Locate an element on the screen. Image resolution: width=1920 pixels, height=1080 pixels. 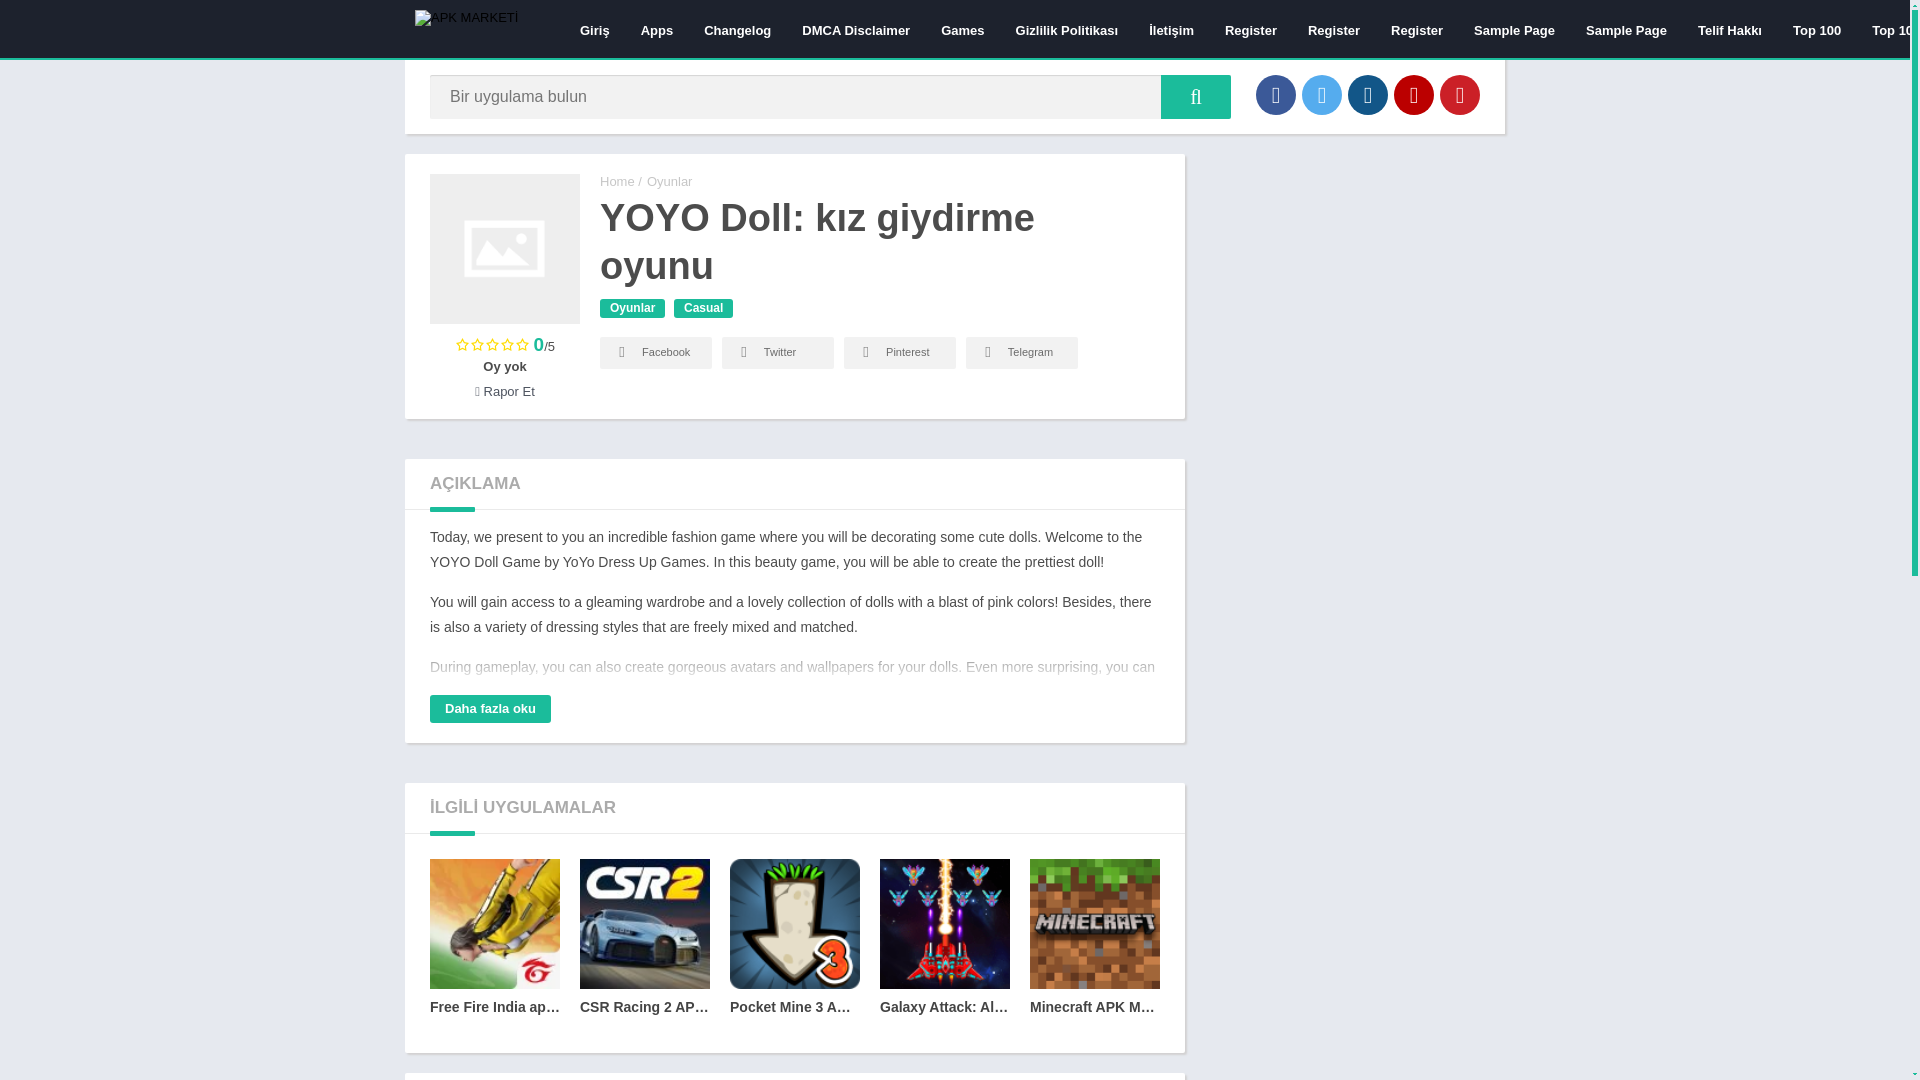
Register is located at coordinates (1250, 29).